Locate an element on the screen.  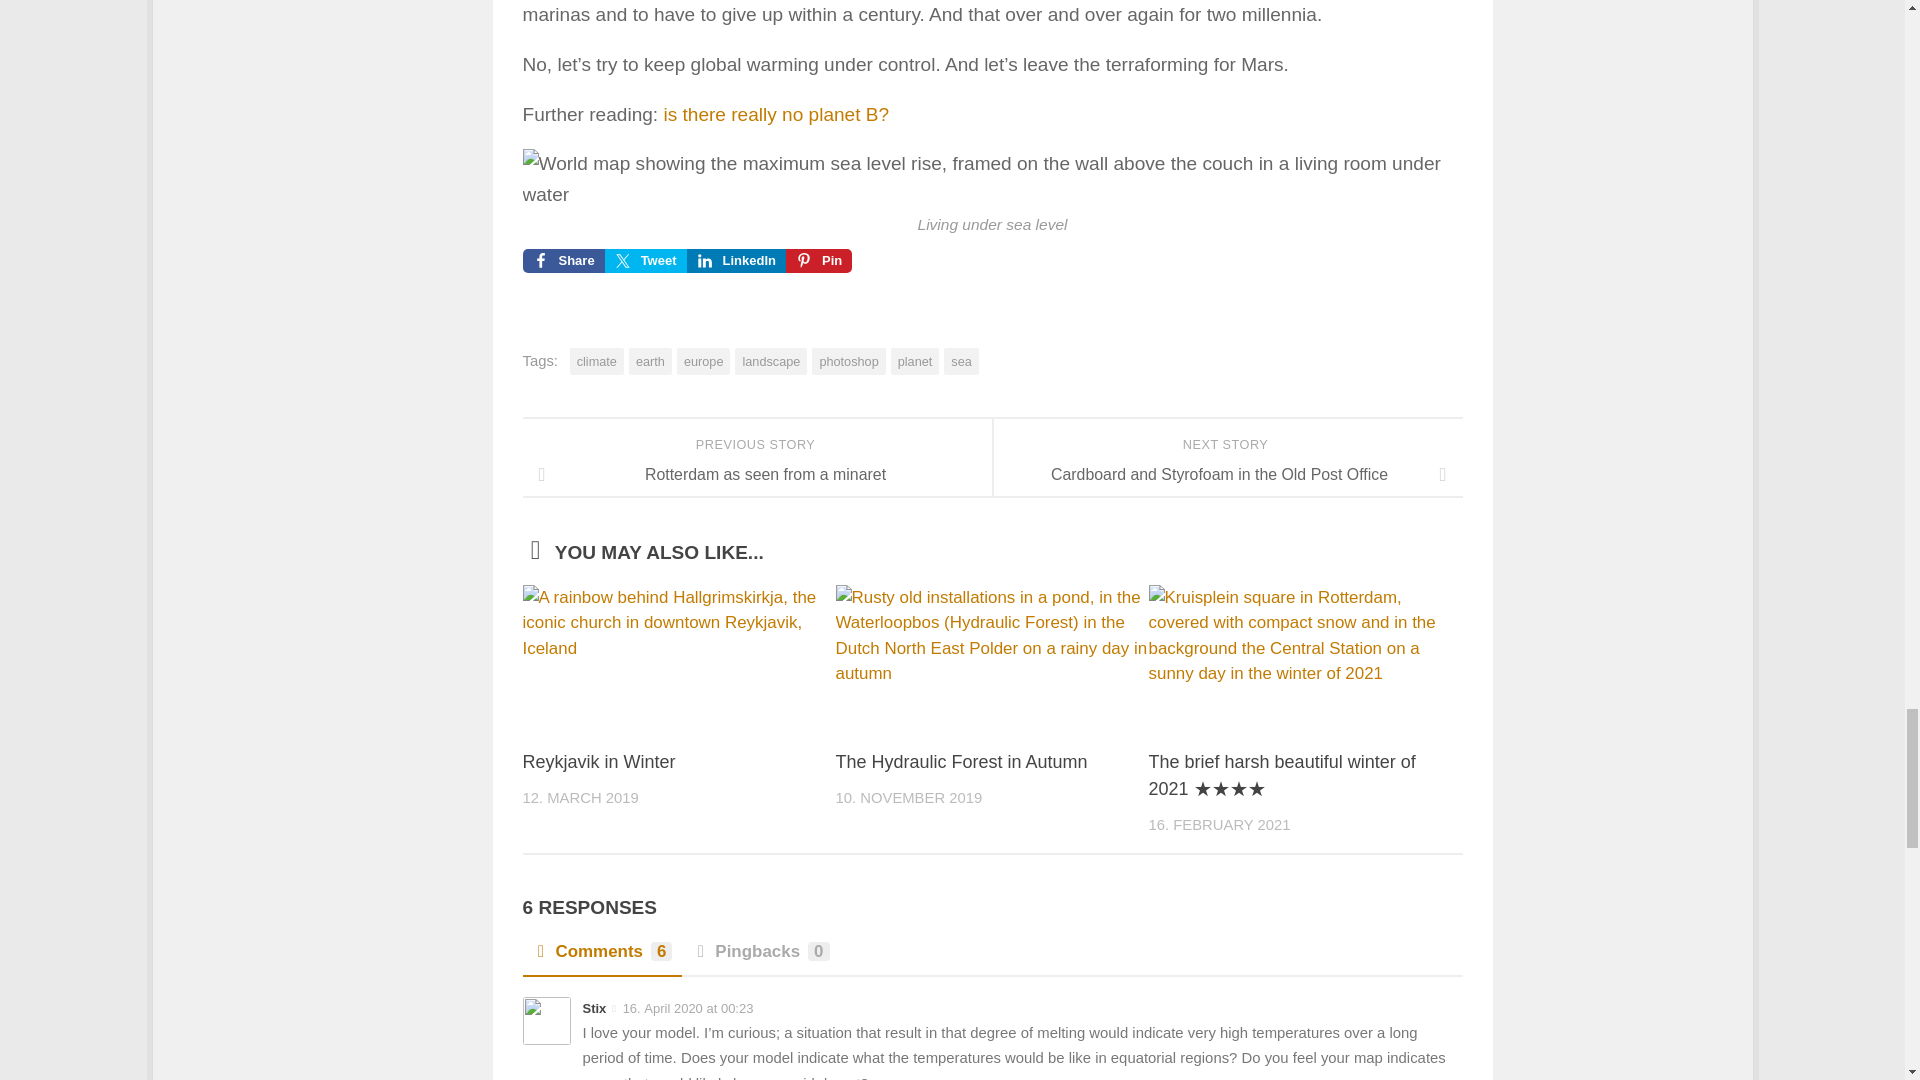
europe is located at coordinates (704, 360).